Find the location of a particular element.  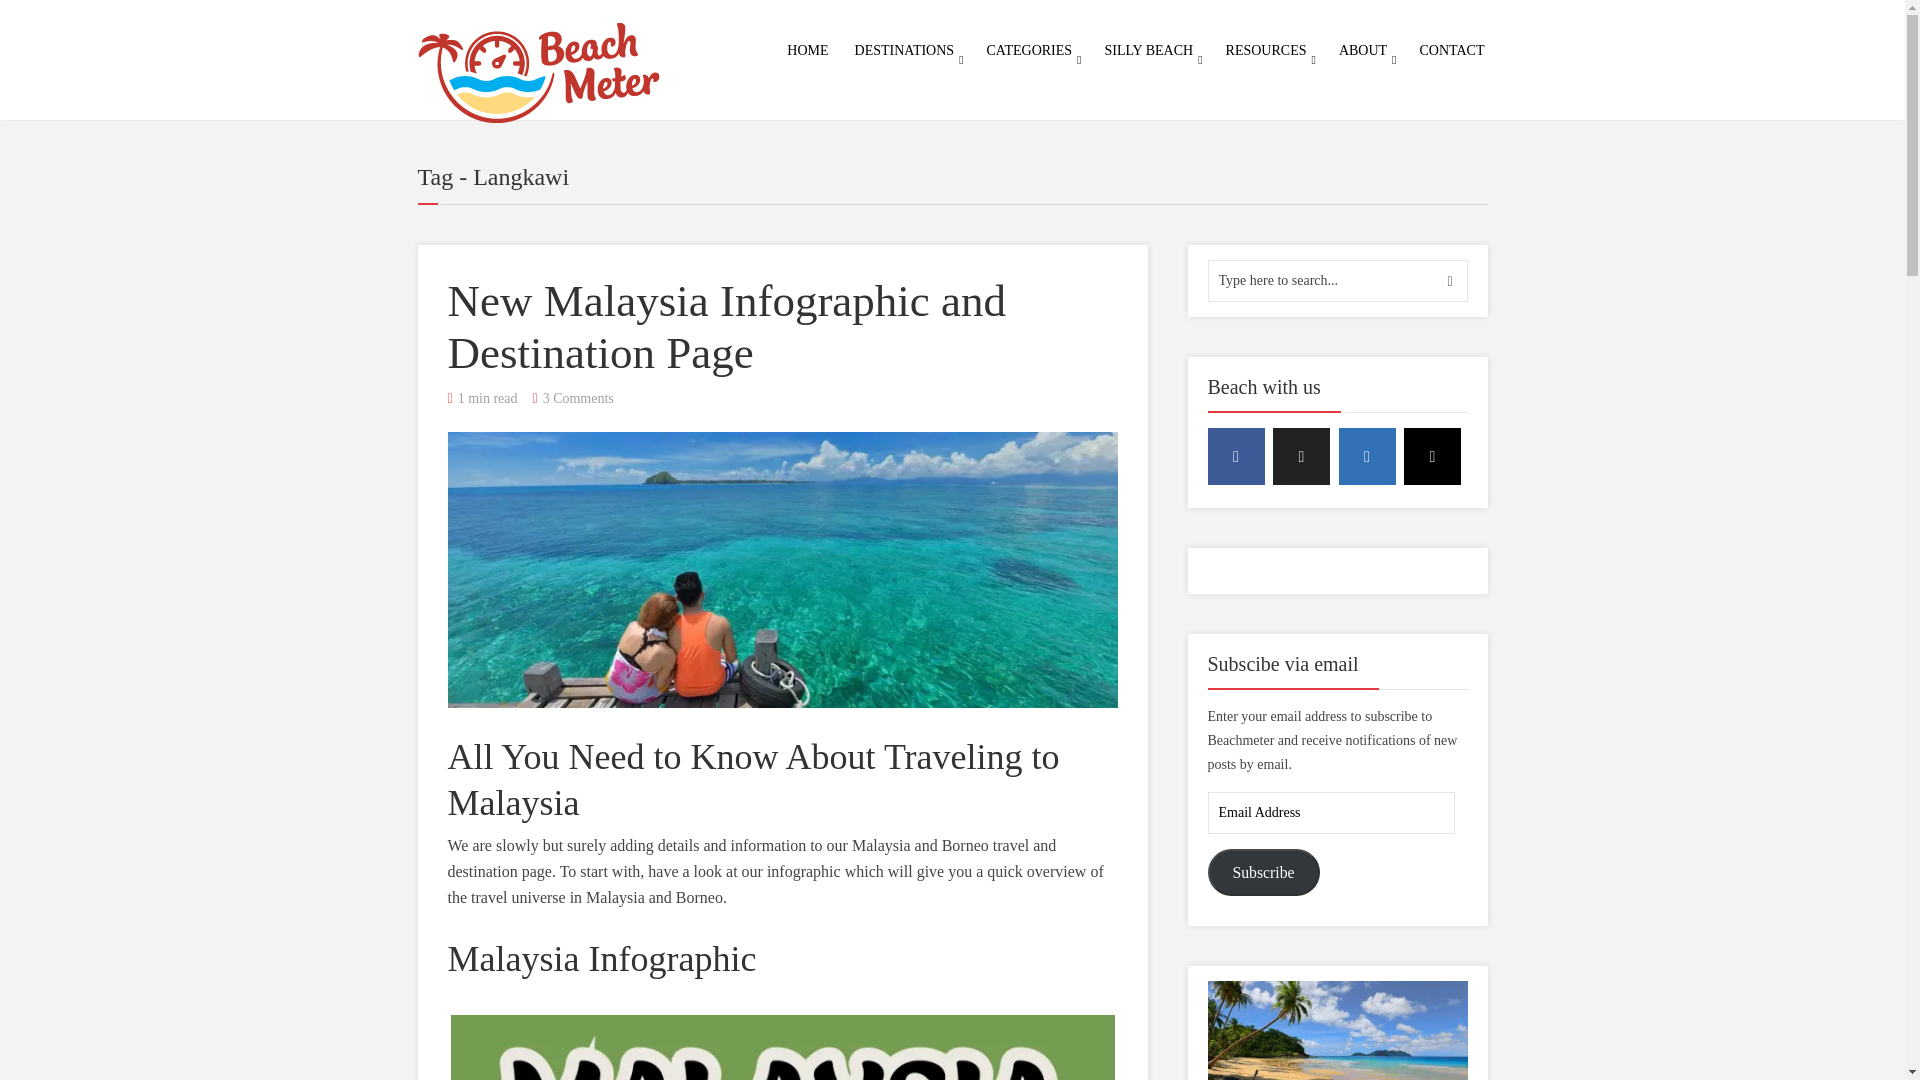

New Malaysia Infographic and Destination Page is located at coordinates (782, 570).